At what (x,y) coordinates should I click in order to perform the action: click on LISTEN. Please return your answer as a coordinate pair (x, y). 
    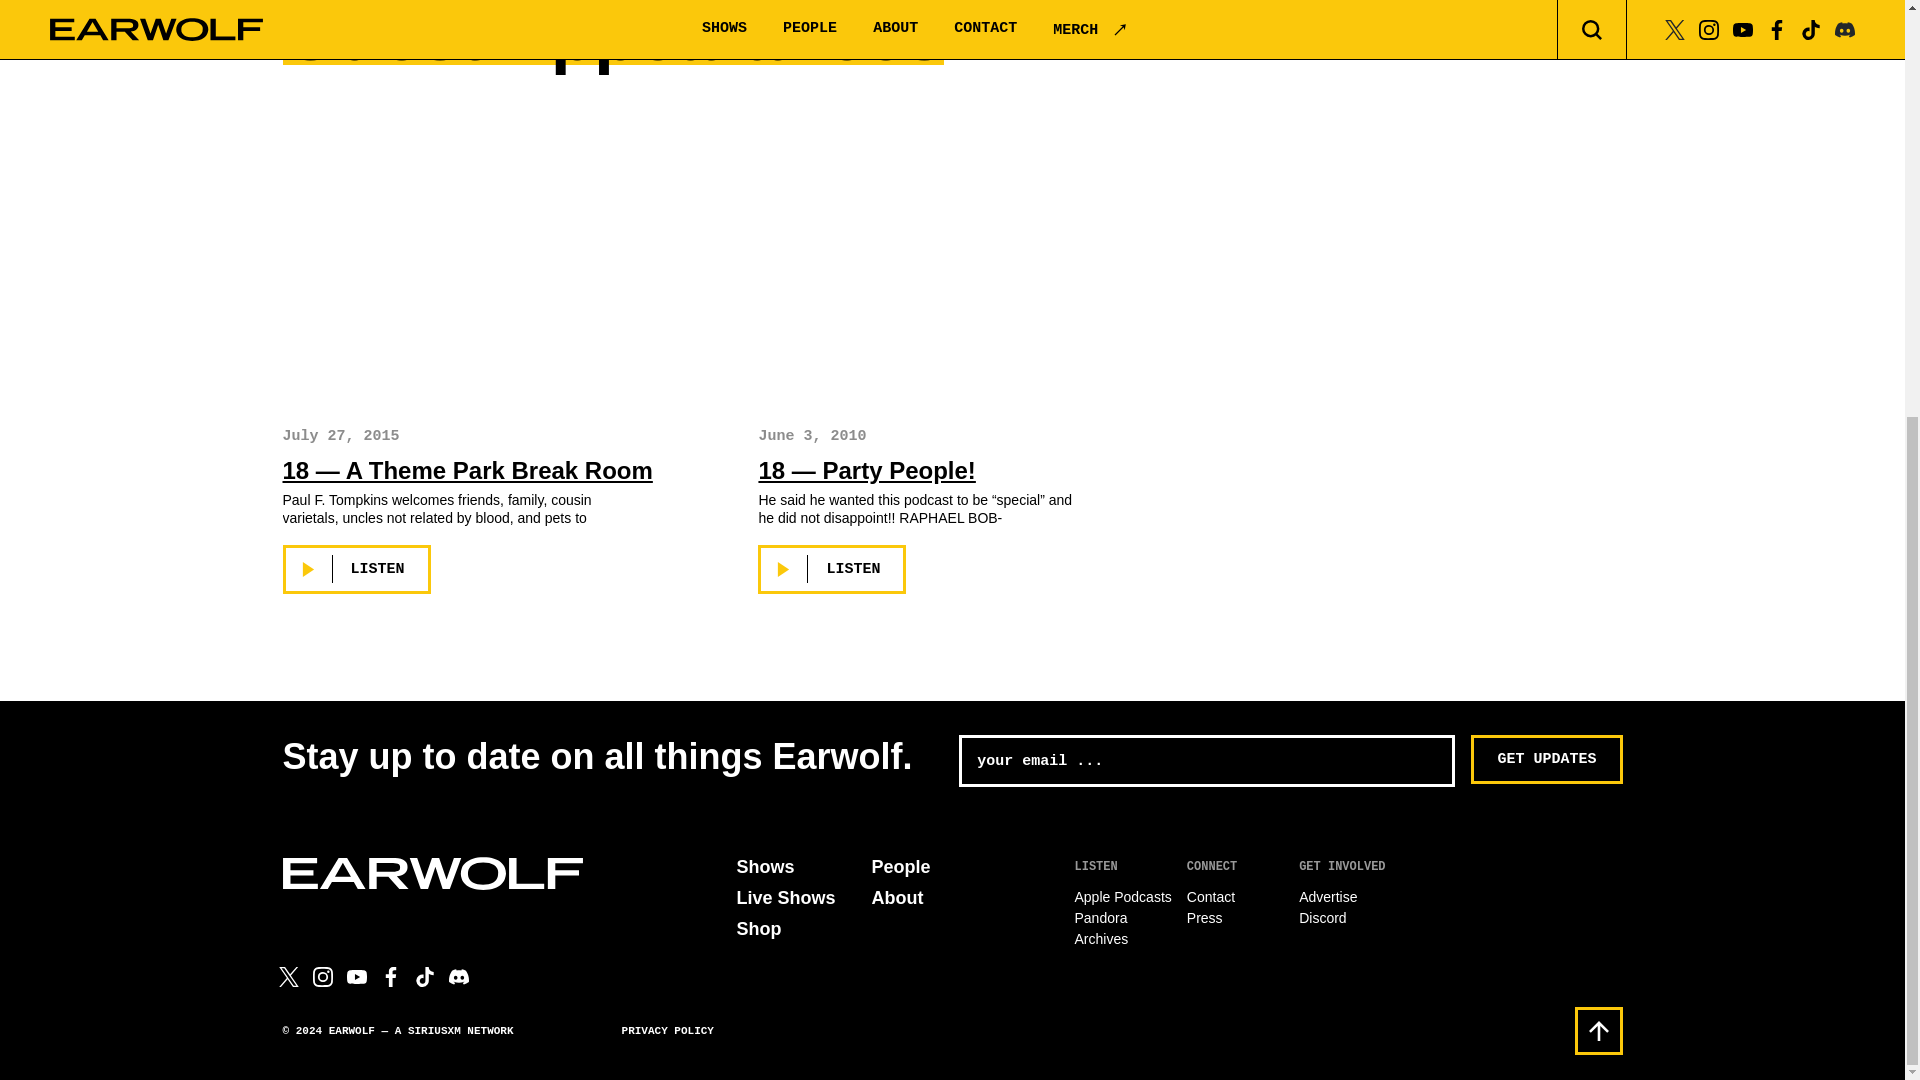
    Looking at the image, I should click on (832, 570).